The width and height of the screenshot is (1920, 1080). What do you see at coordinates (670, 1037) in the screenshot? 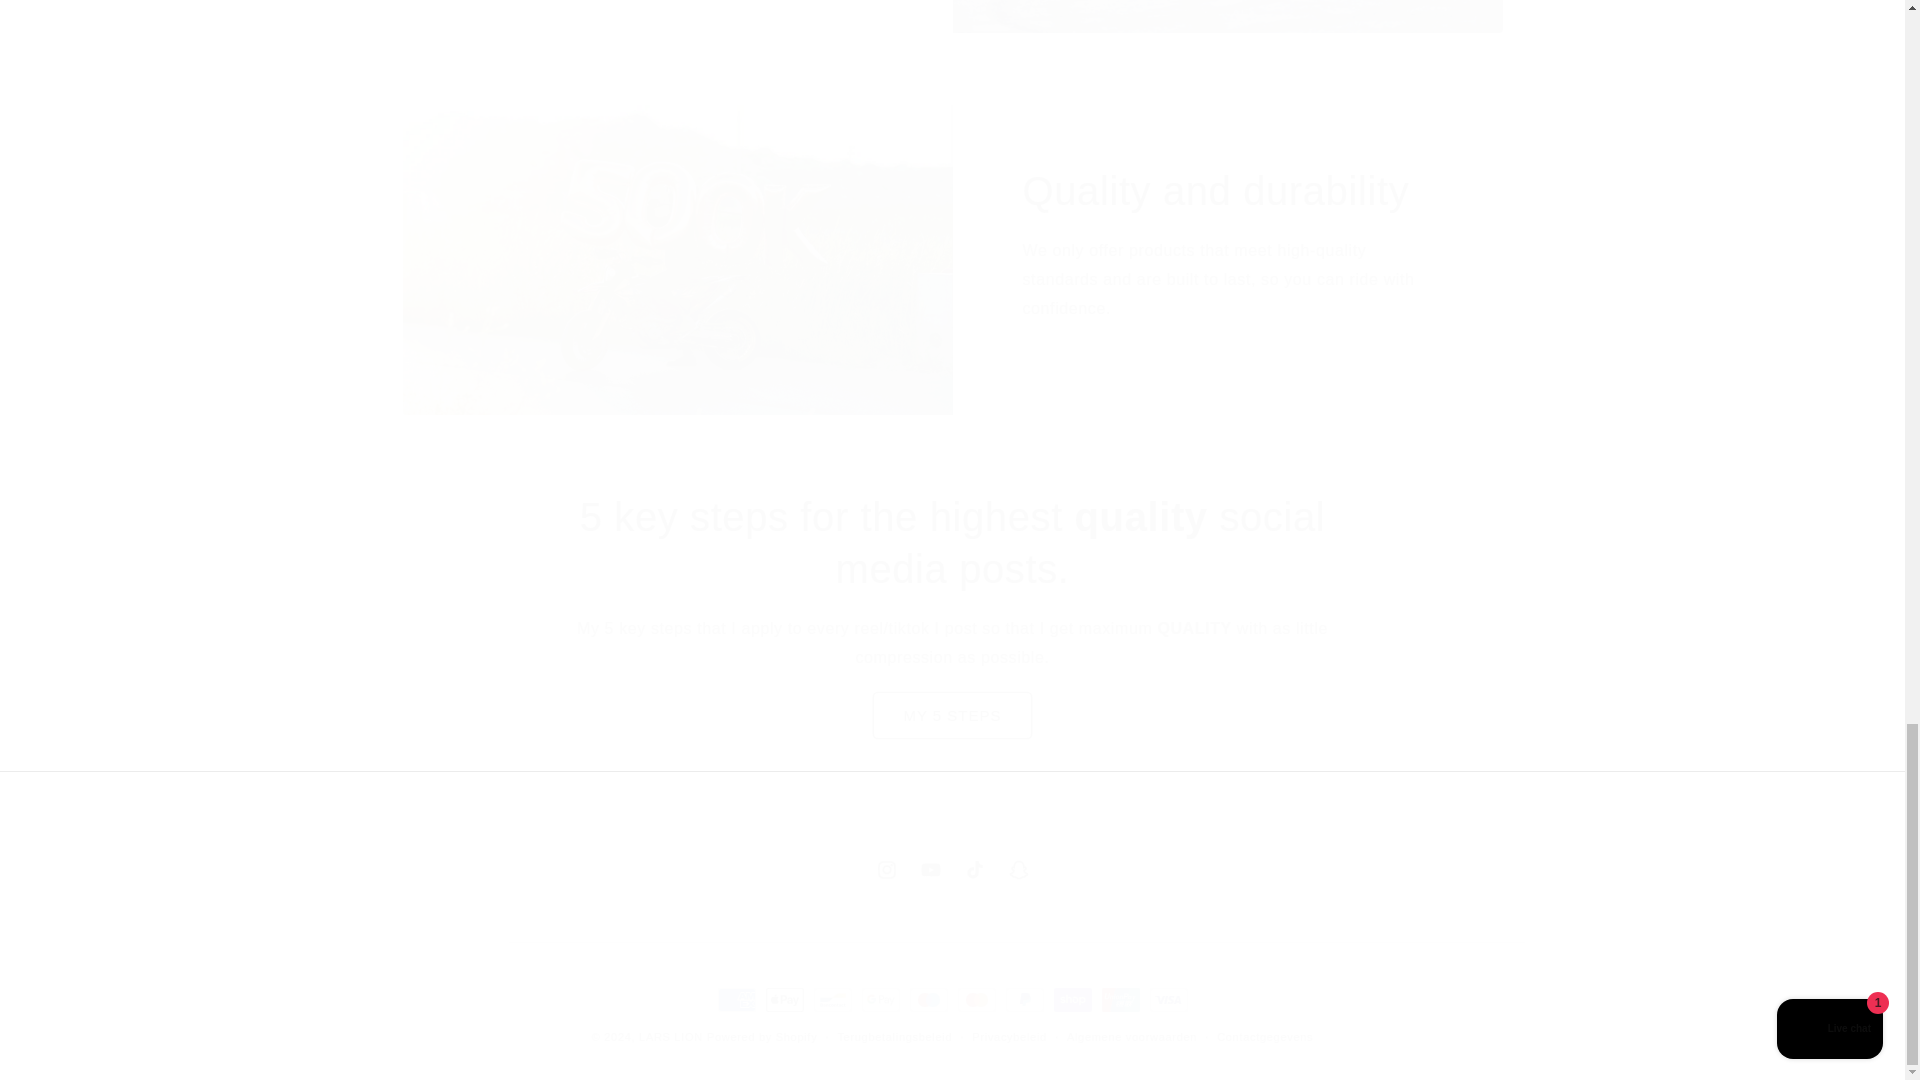
I see `LARS LION` at bounding box center [670, 1037].